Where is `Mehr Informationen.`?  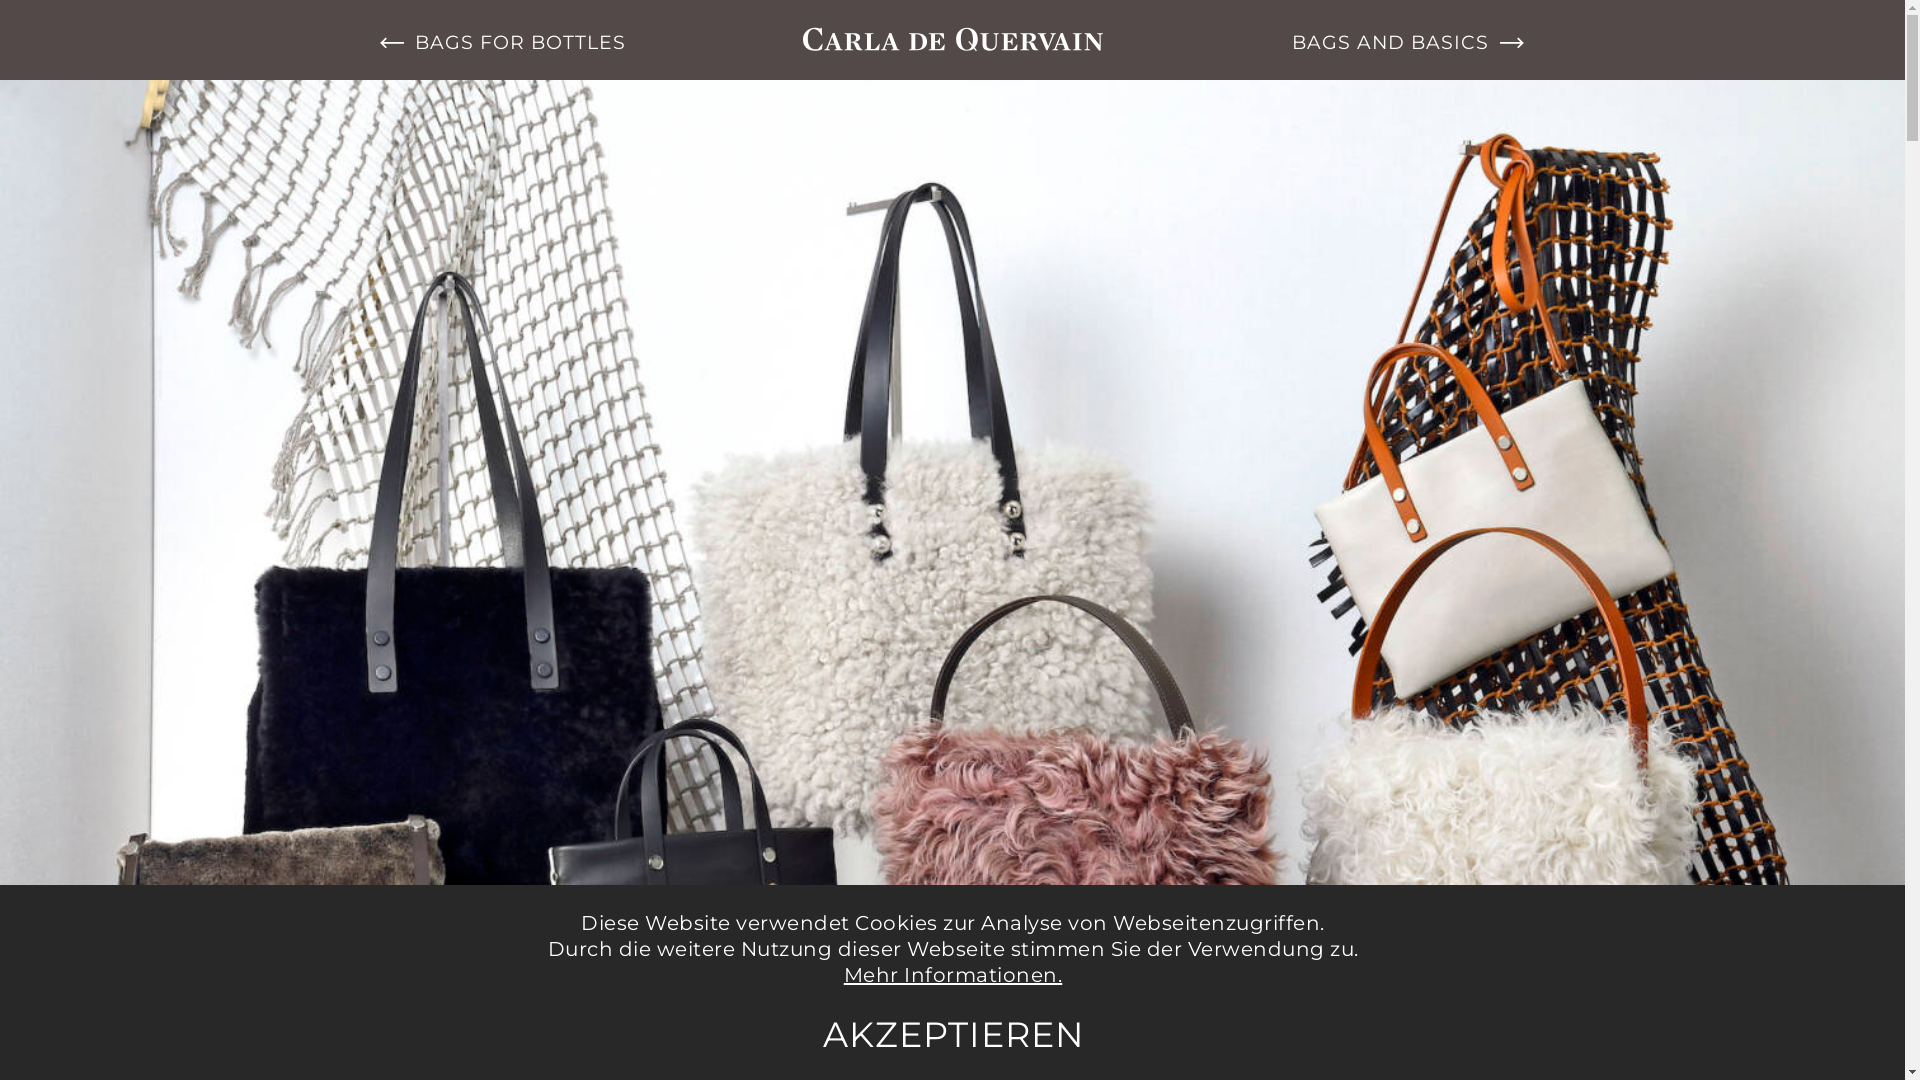
Mehr Informationen. is located at coordinates (954, 975).